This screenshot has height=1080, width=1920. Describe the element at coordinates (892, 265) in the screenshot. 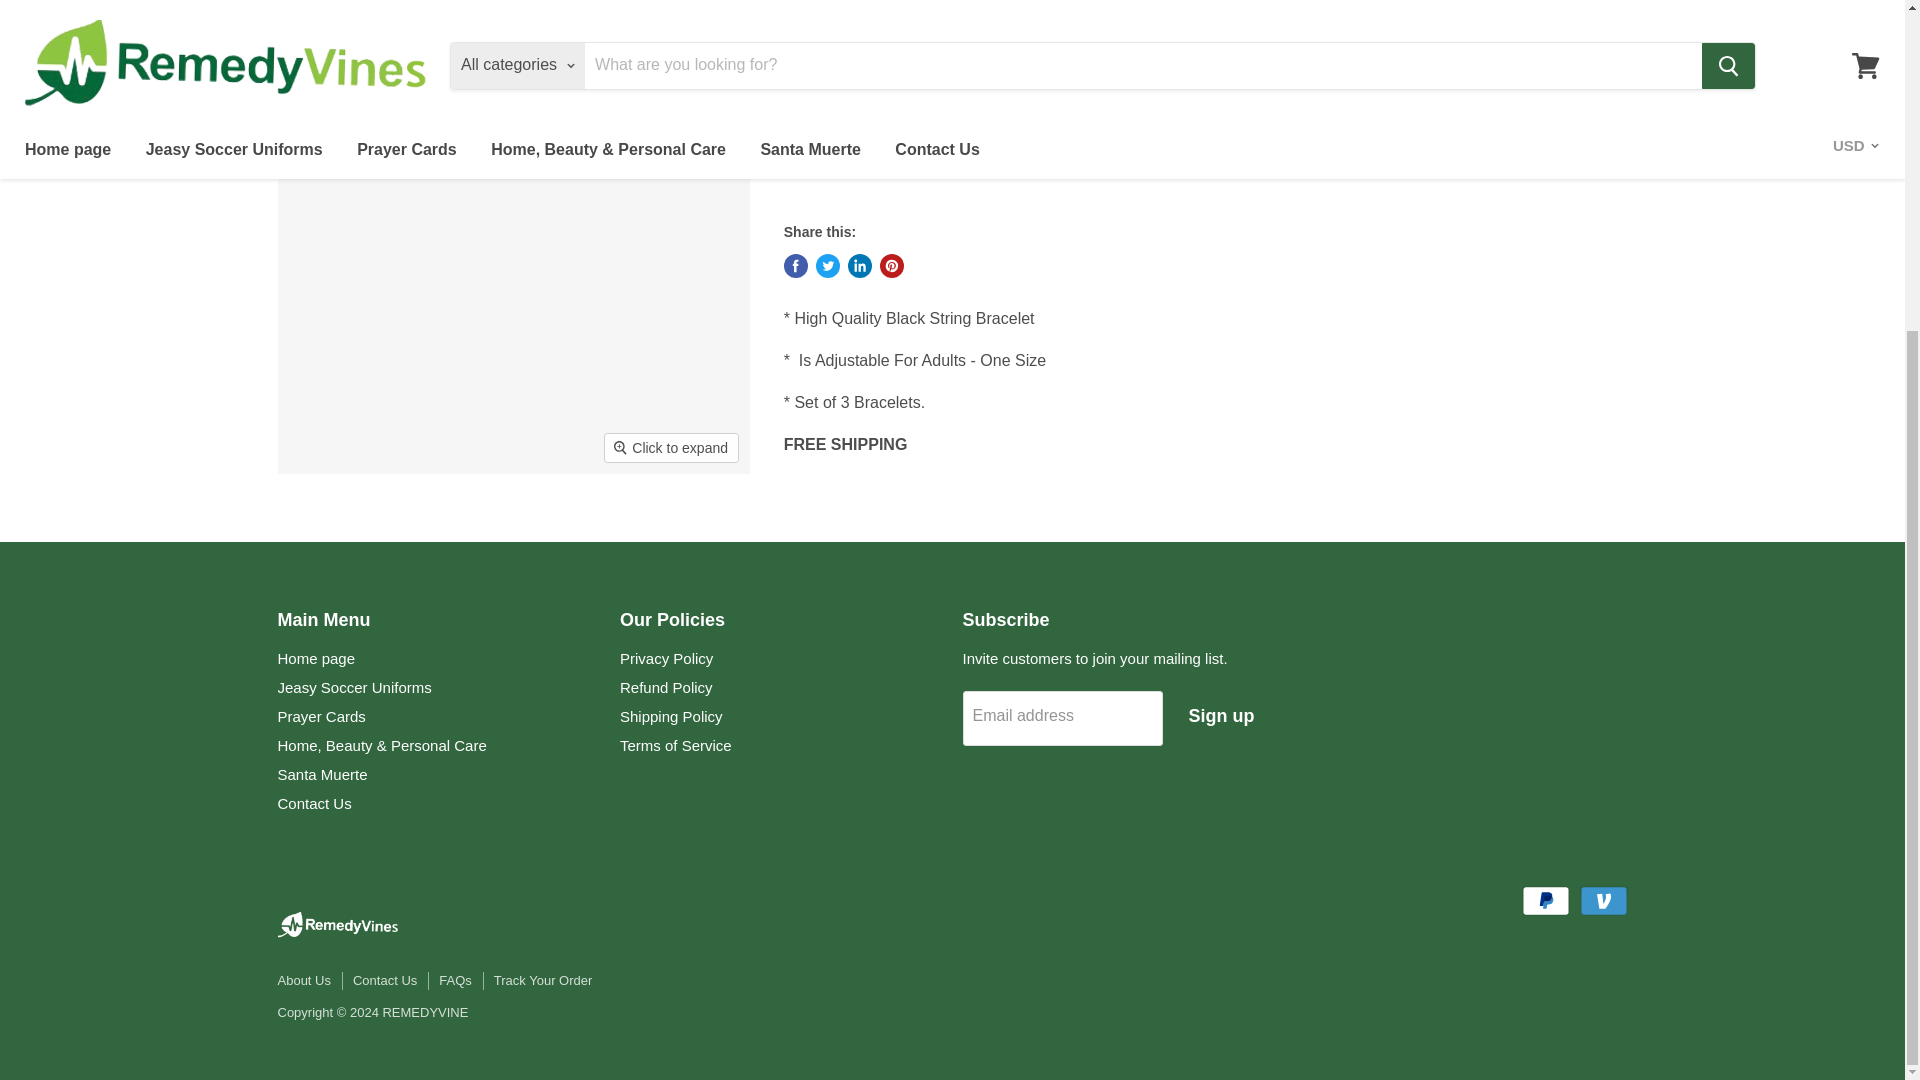

I see `Pin on Pinterest` at that location.